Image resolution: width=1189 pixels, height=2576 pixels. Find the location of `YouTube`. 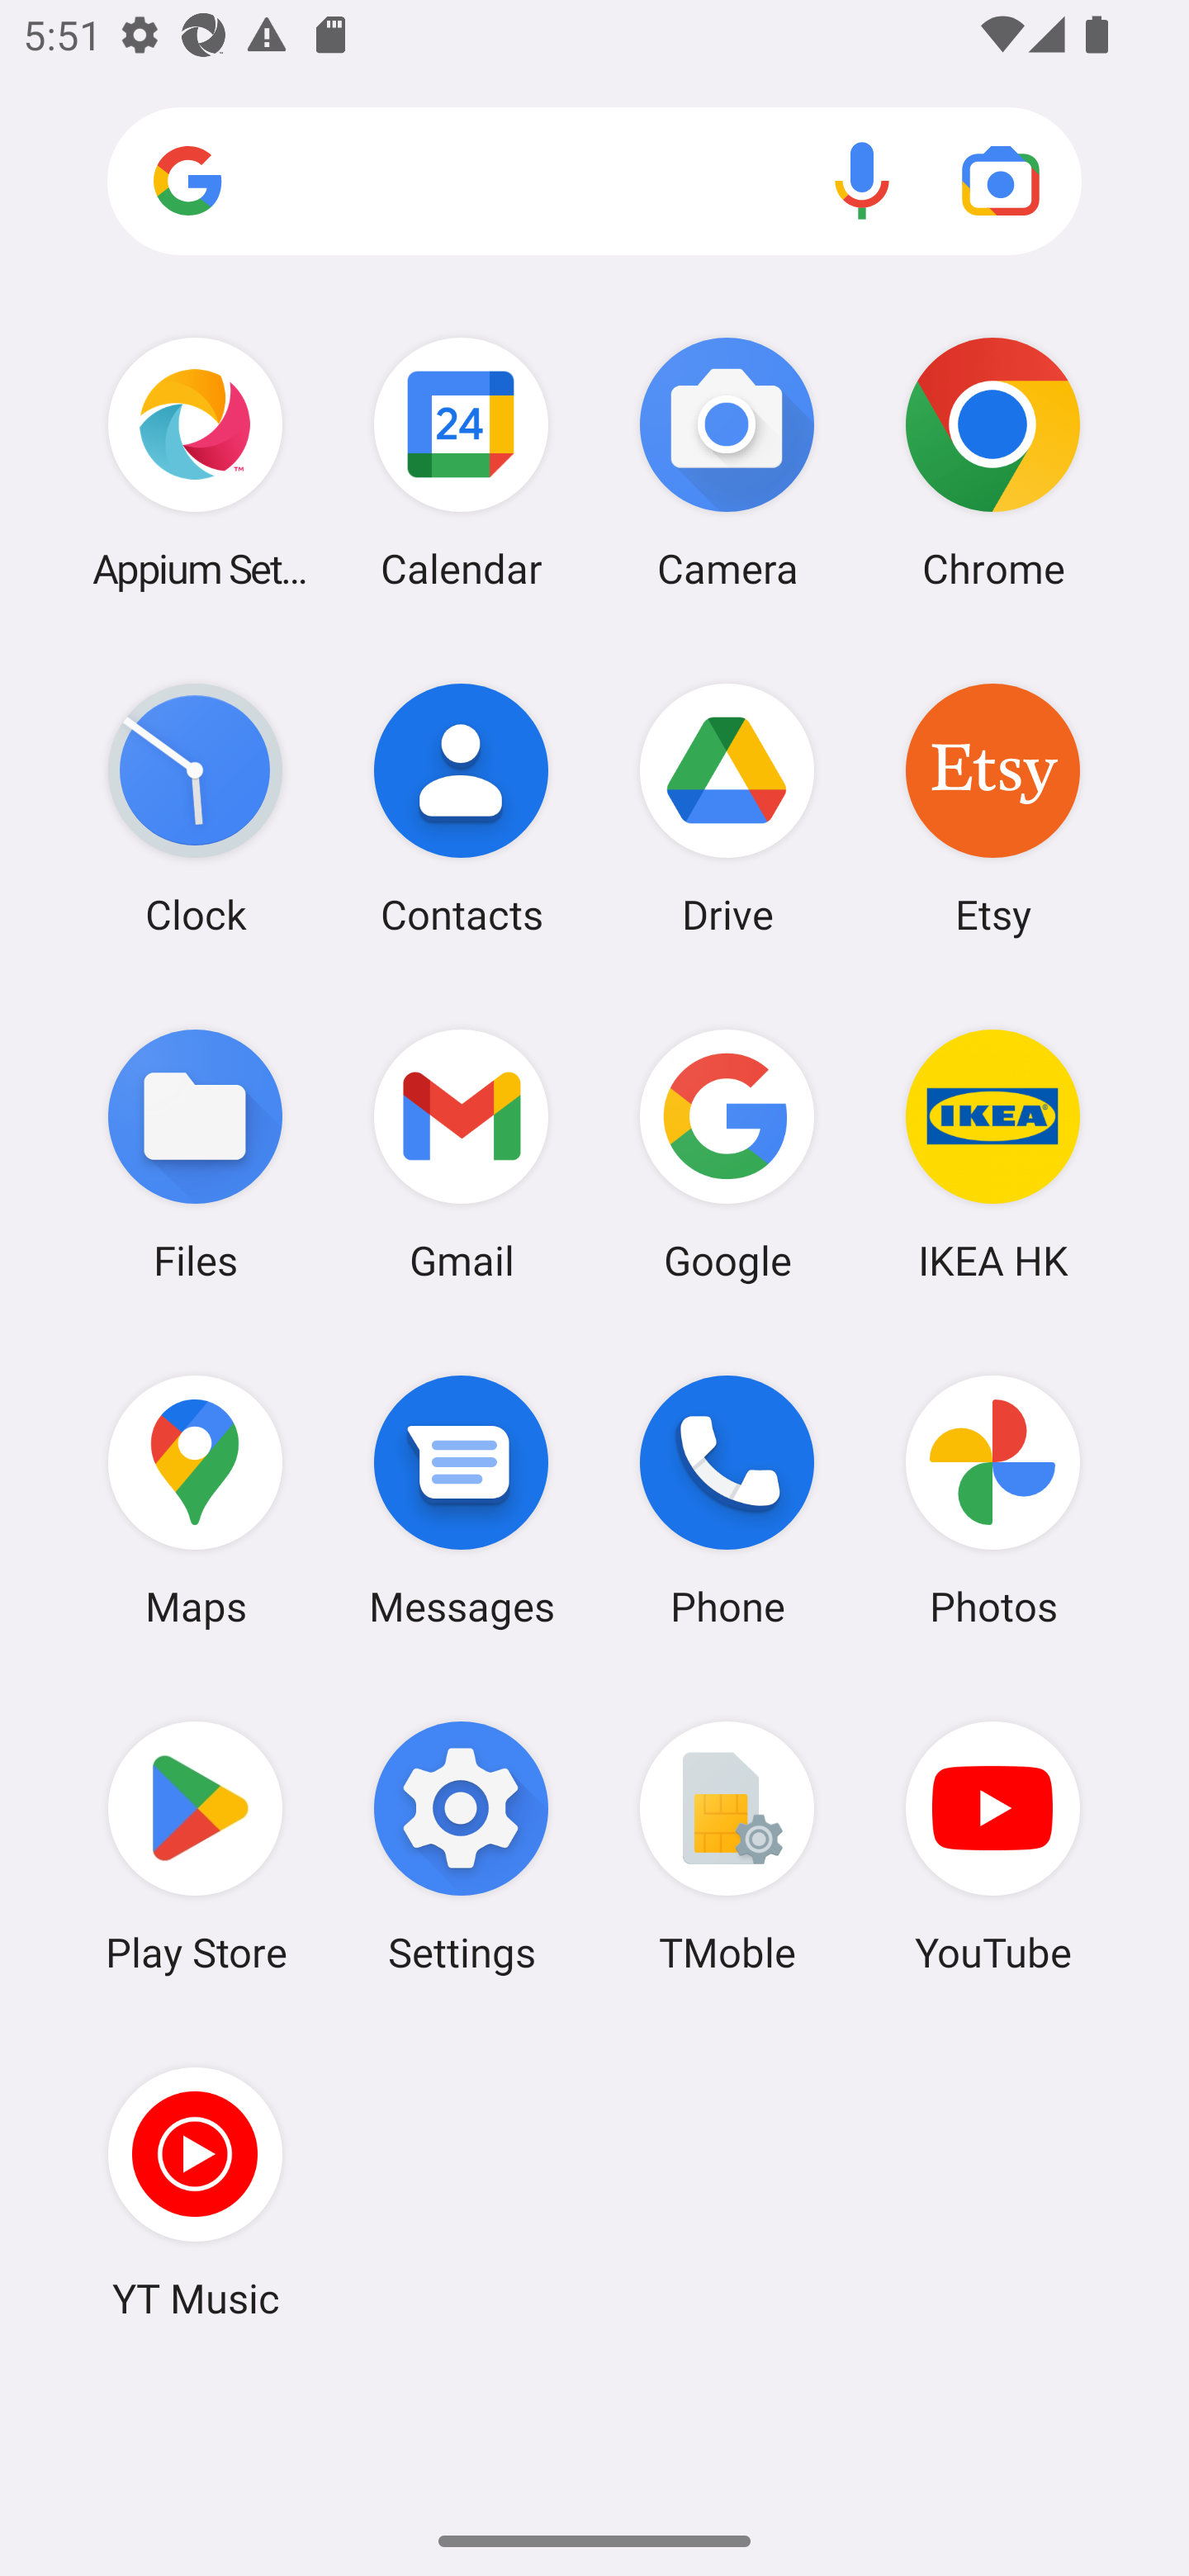

YouTube is located at coordinates (992, 1847).